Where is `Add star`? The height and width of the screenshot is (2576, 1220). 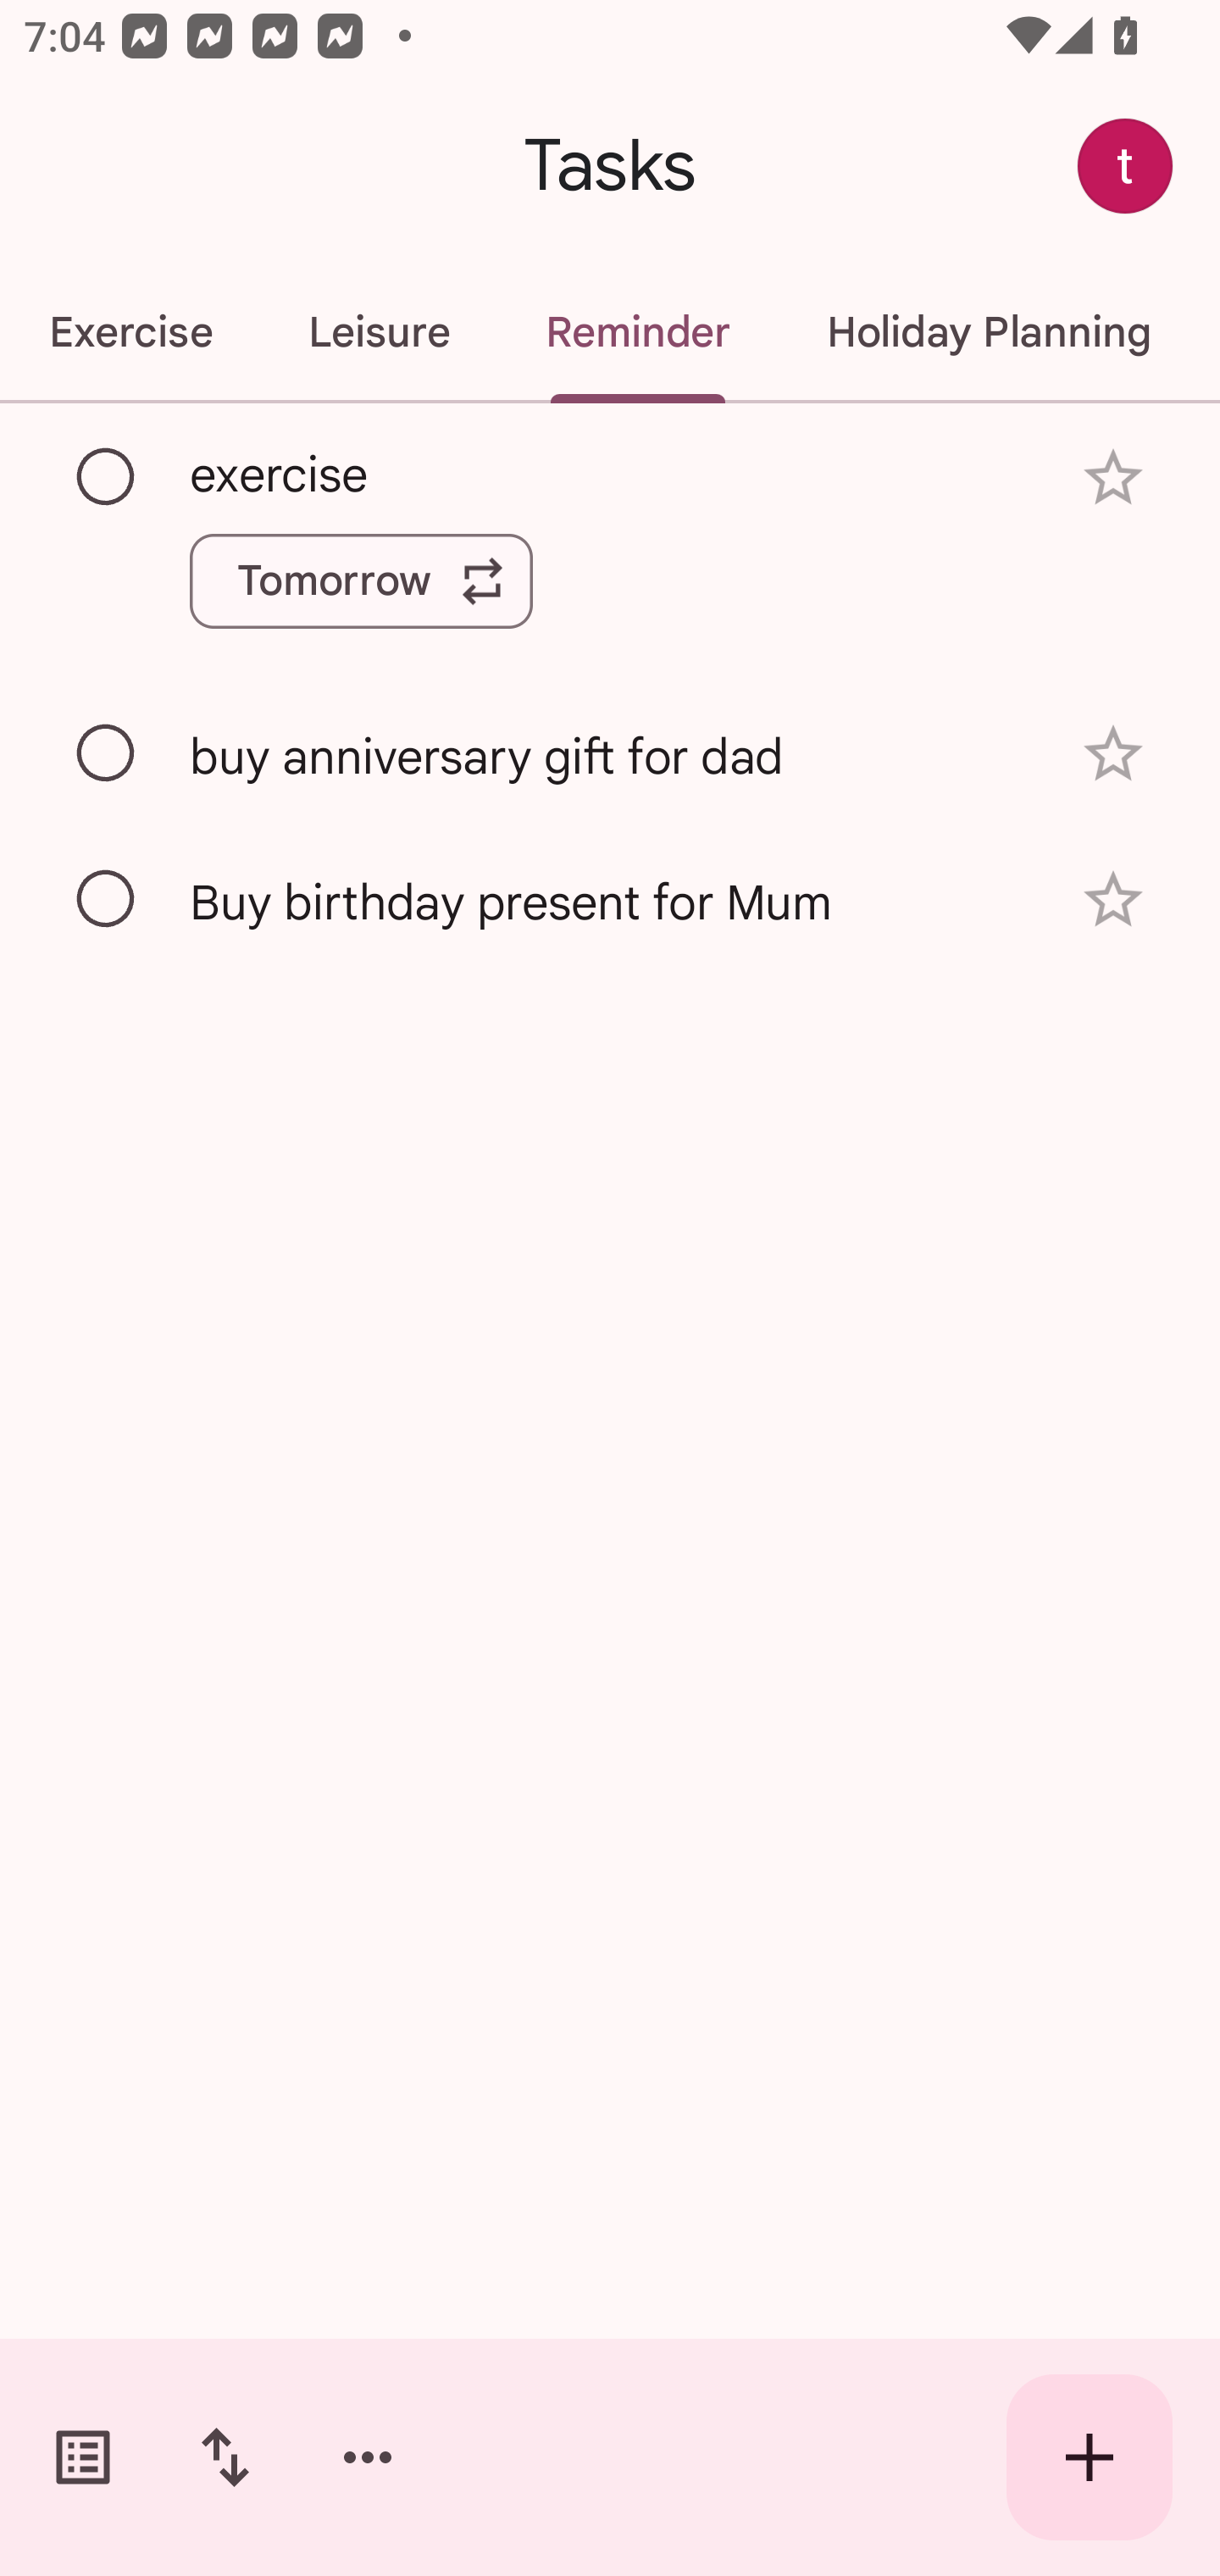 Add star is located at coordinates (1113, 478).